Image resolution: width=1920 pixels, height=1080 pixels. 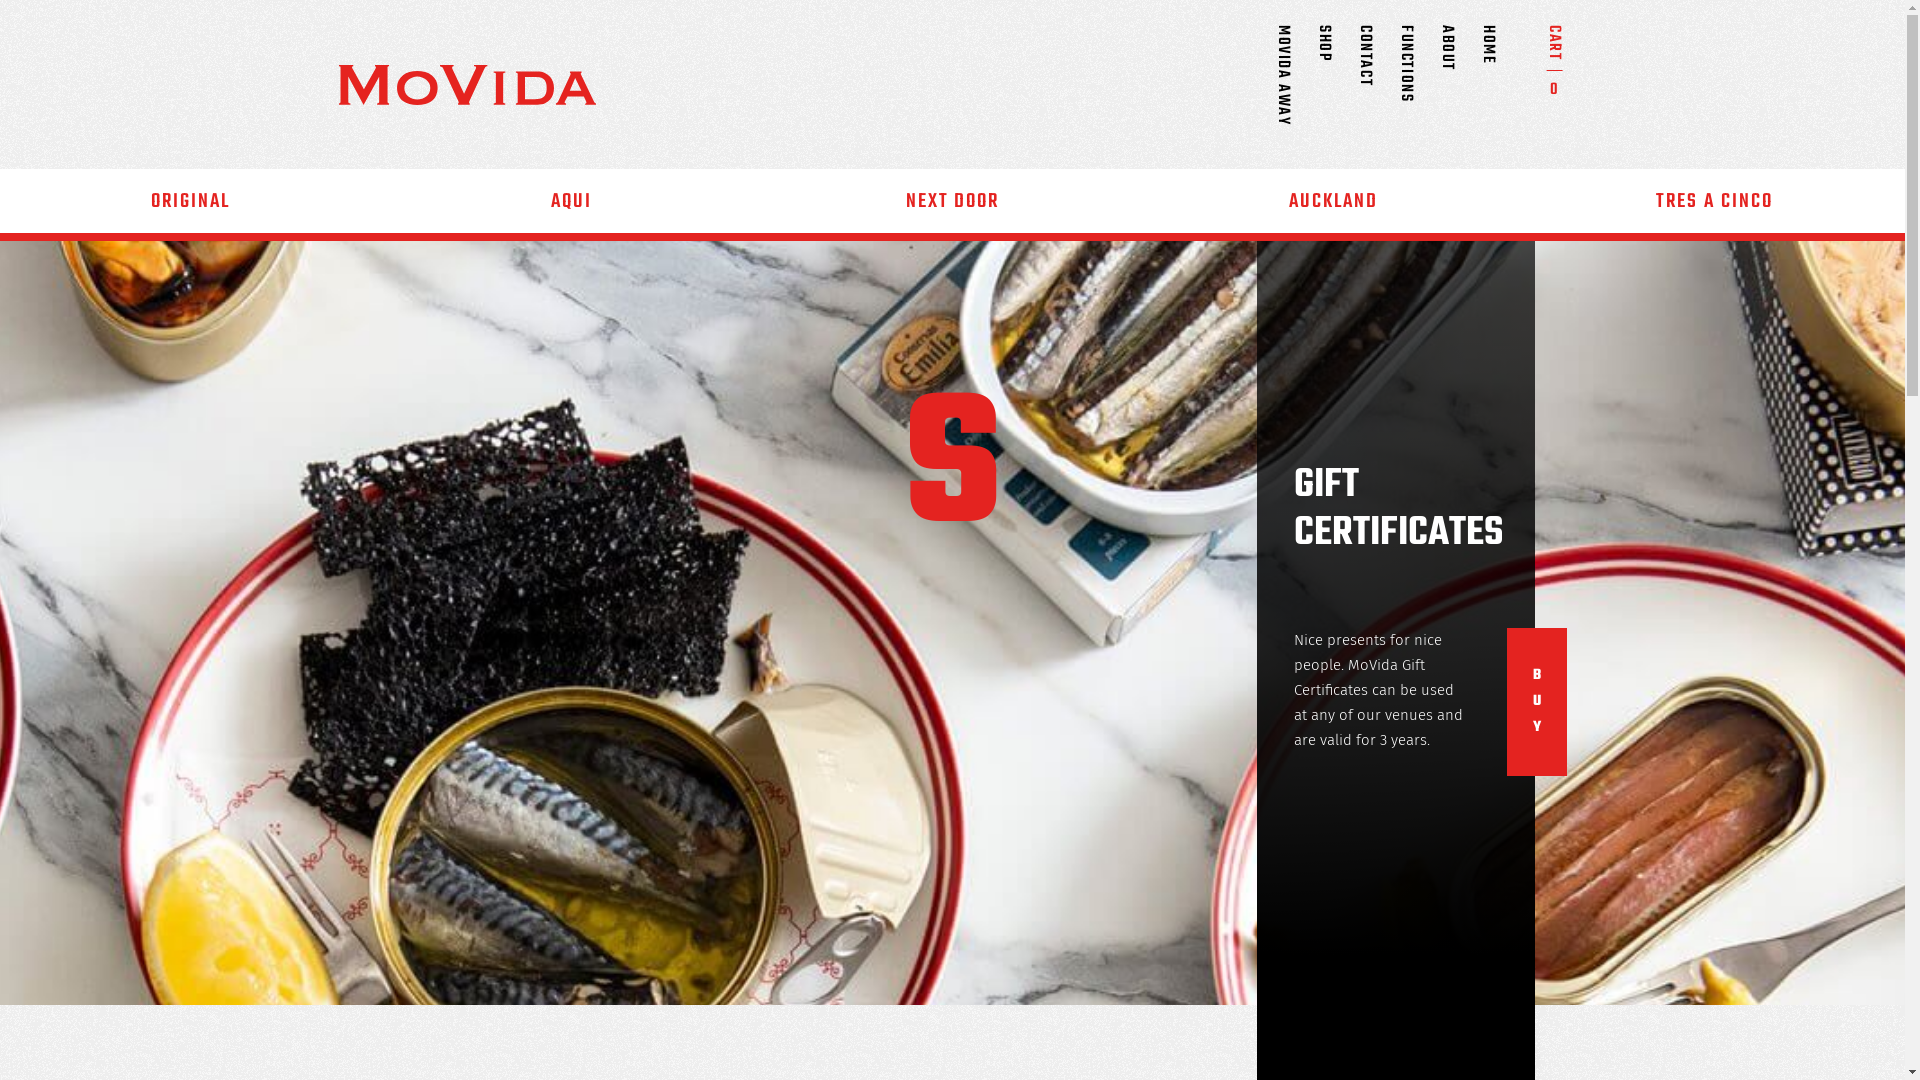 What do you see at coordinates (190, 201) in the screenshot?
I see `ORIGINAL` at bounding box center [190, 201].